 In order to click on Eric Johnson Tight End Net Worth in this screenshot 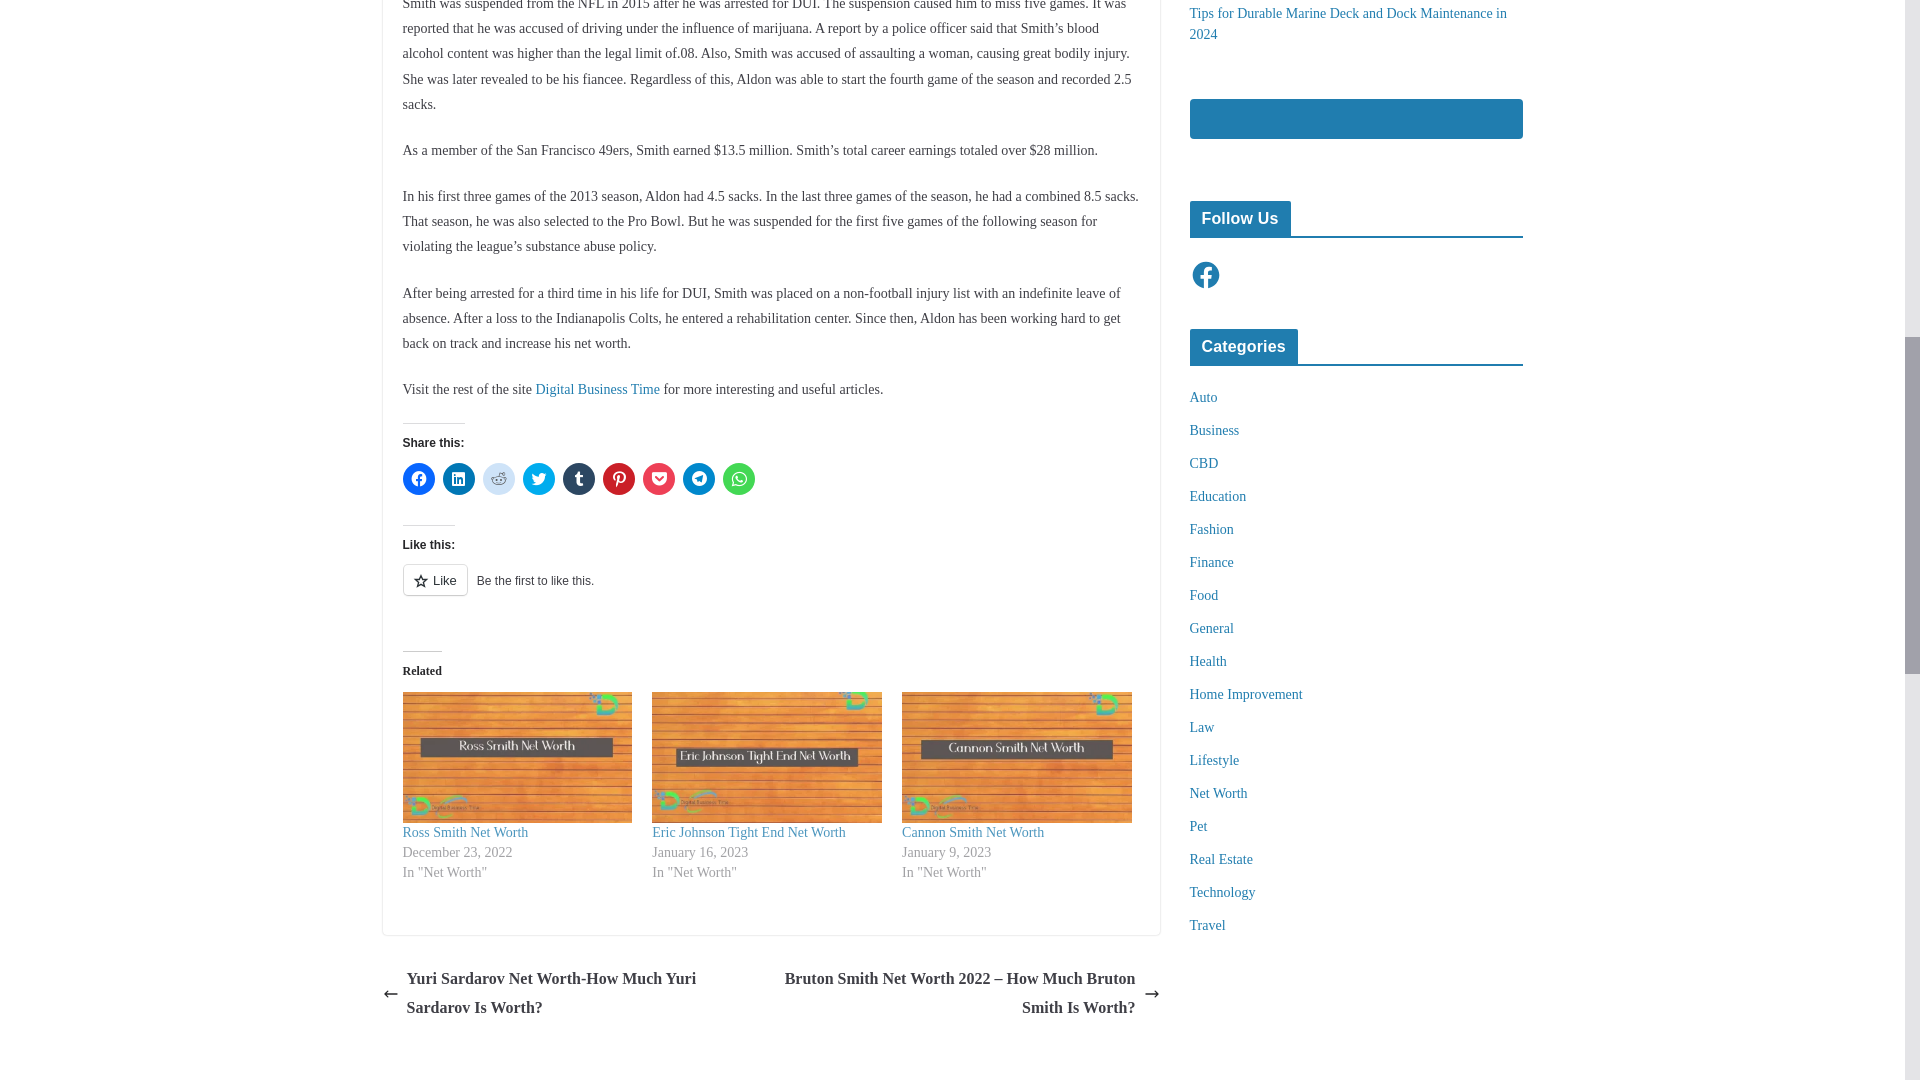, I will do `click(748, 832)`.